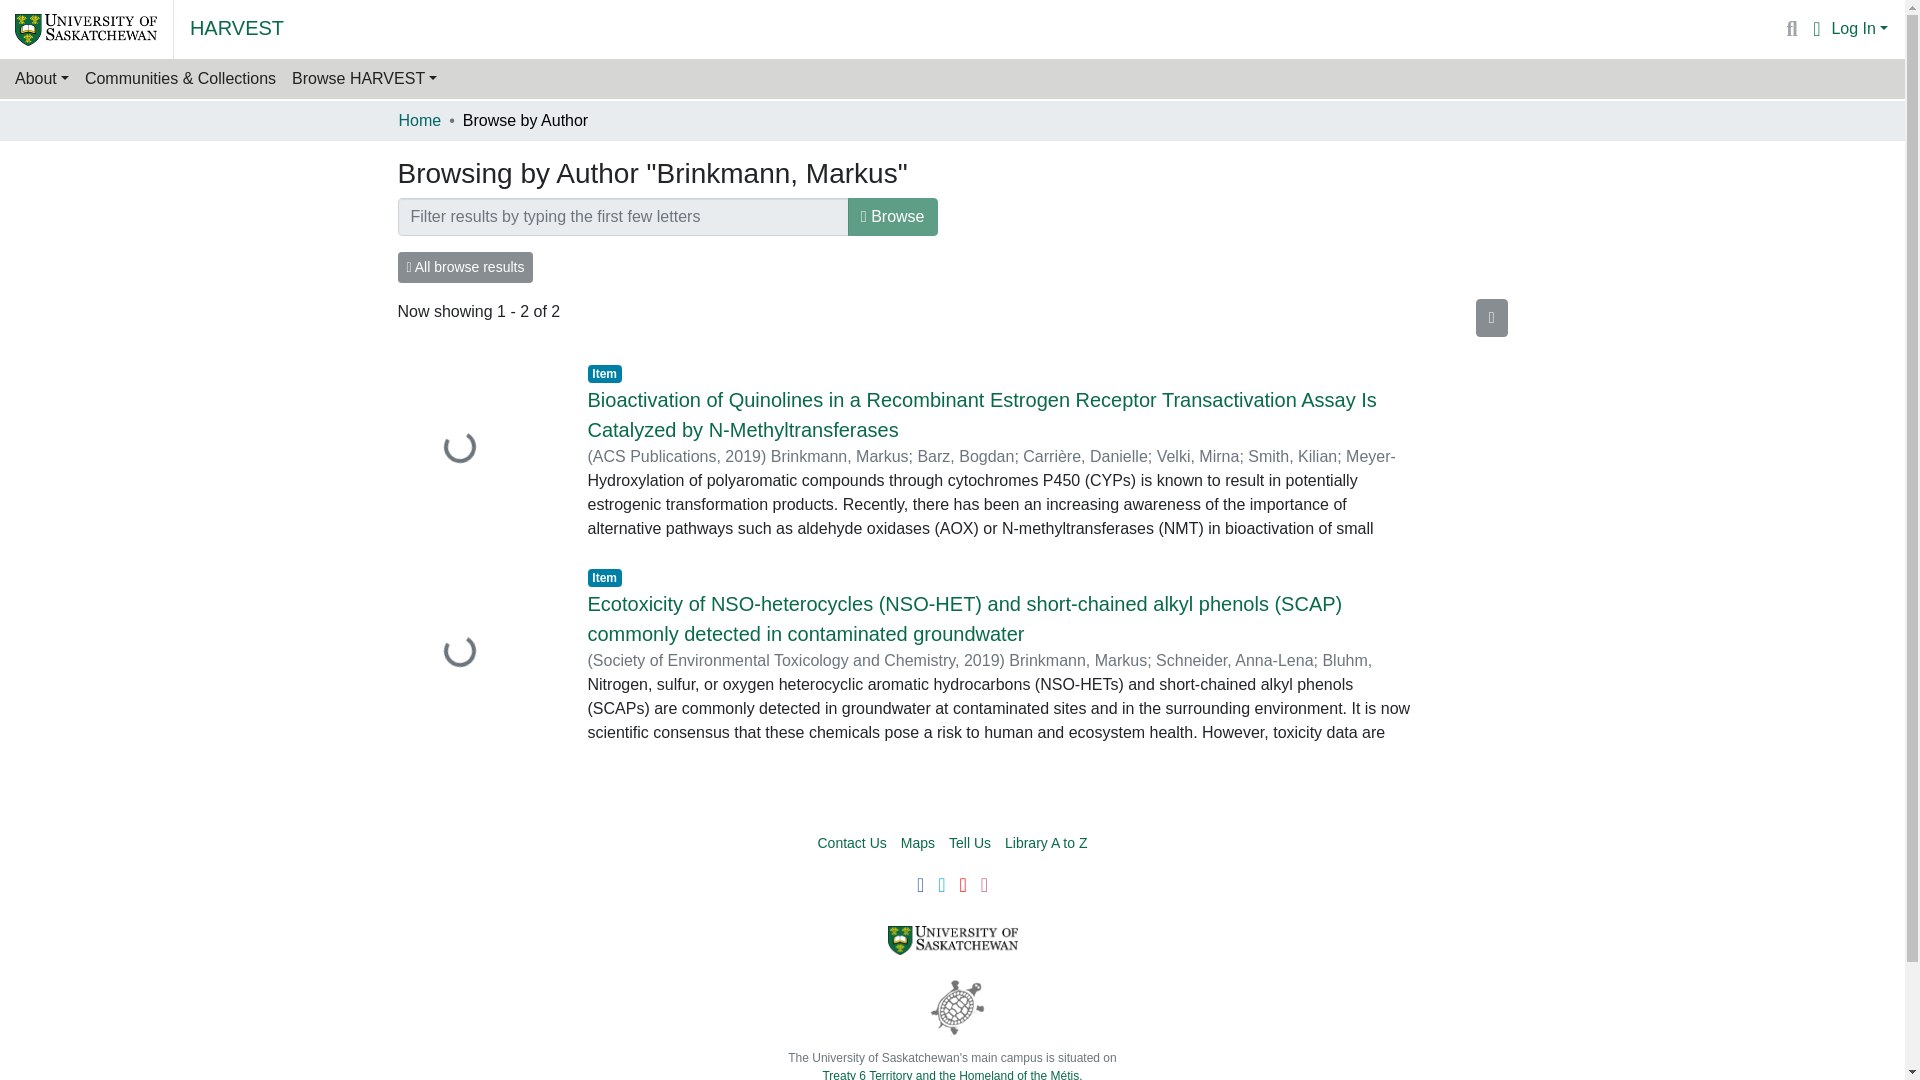 This screenshot has width=1920, height=1080. Describe the element at coordinates (918, 843) in the screenshot. I see `Maps` at that location.